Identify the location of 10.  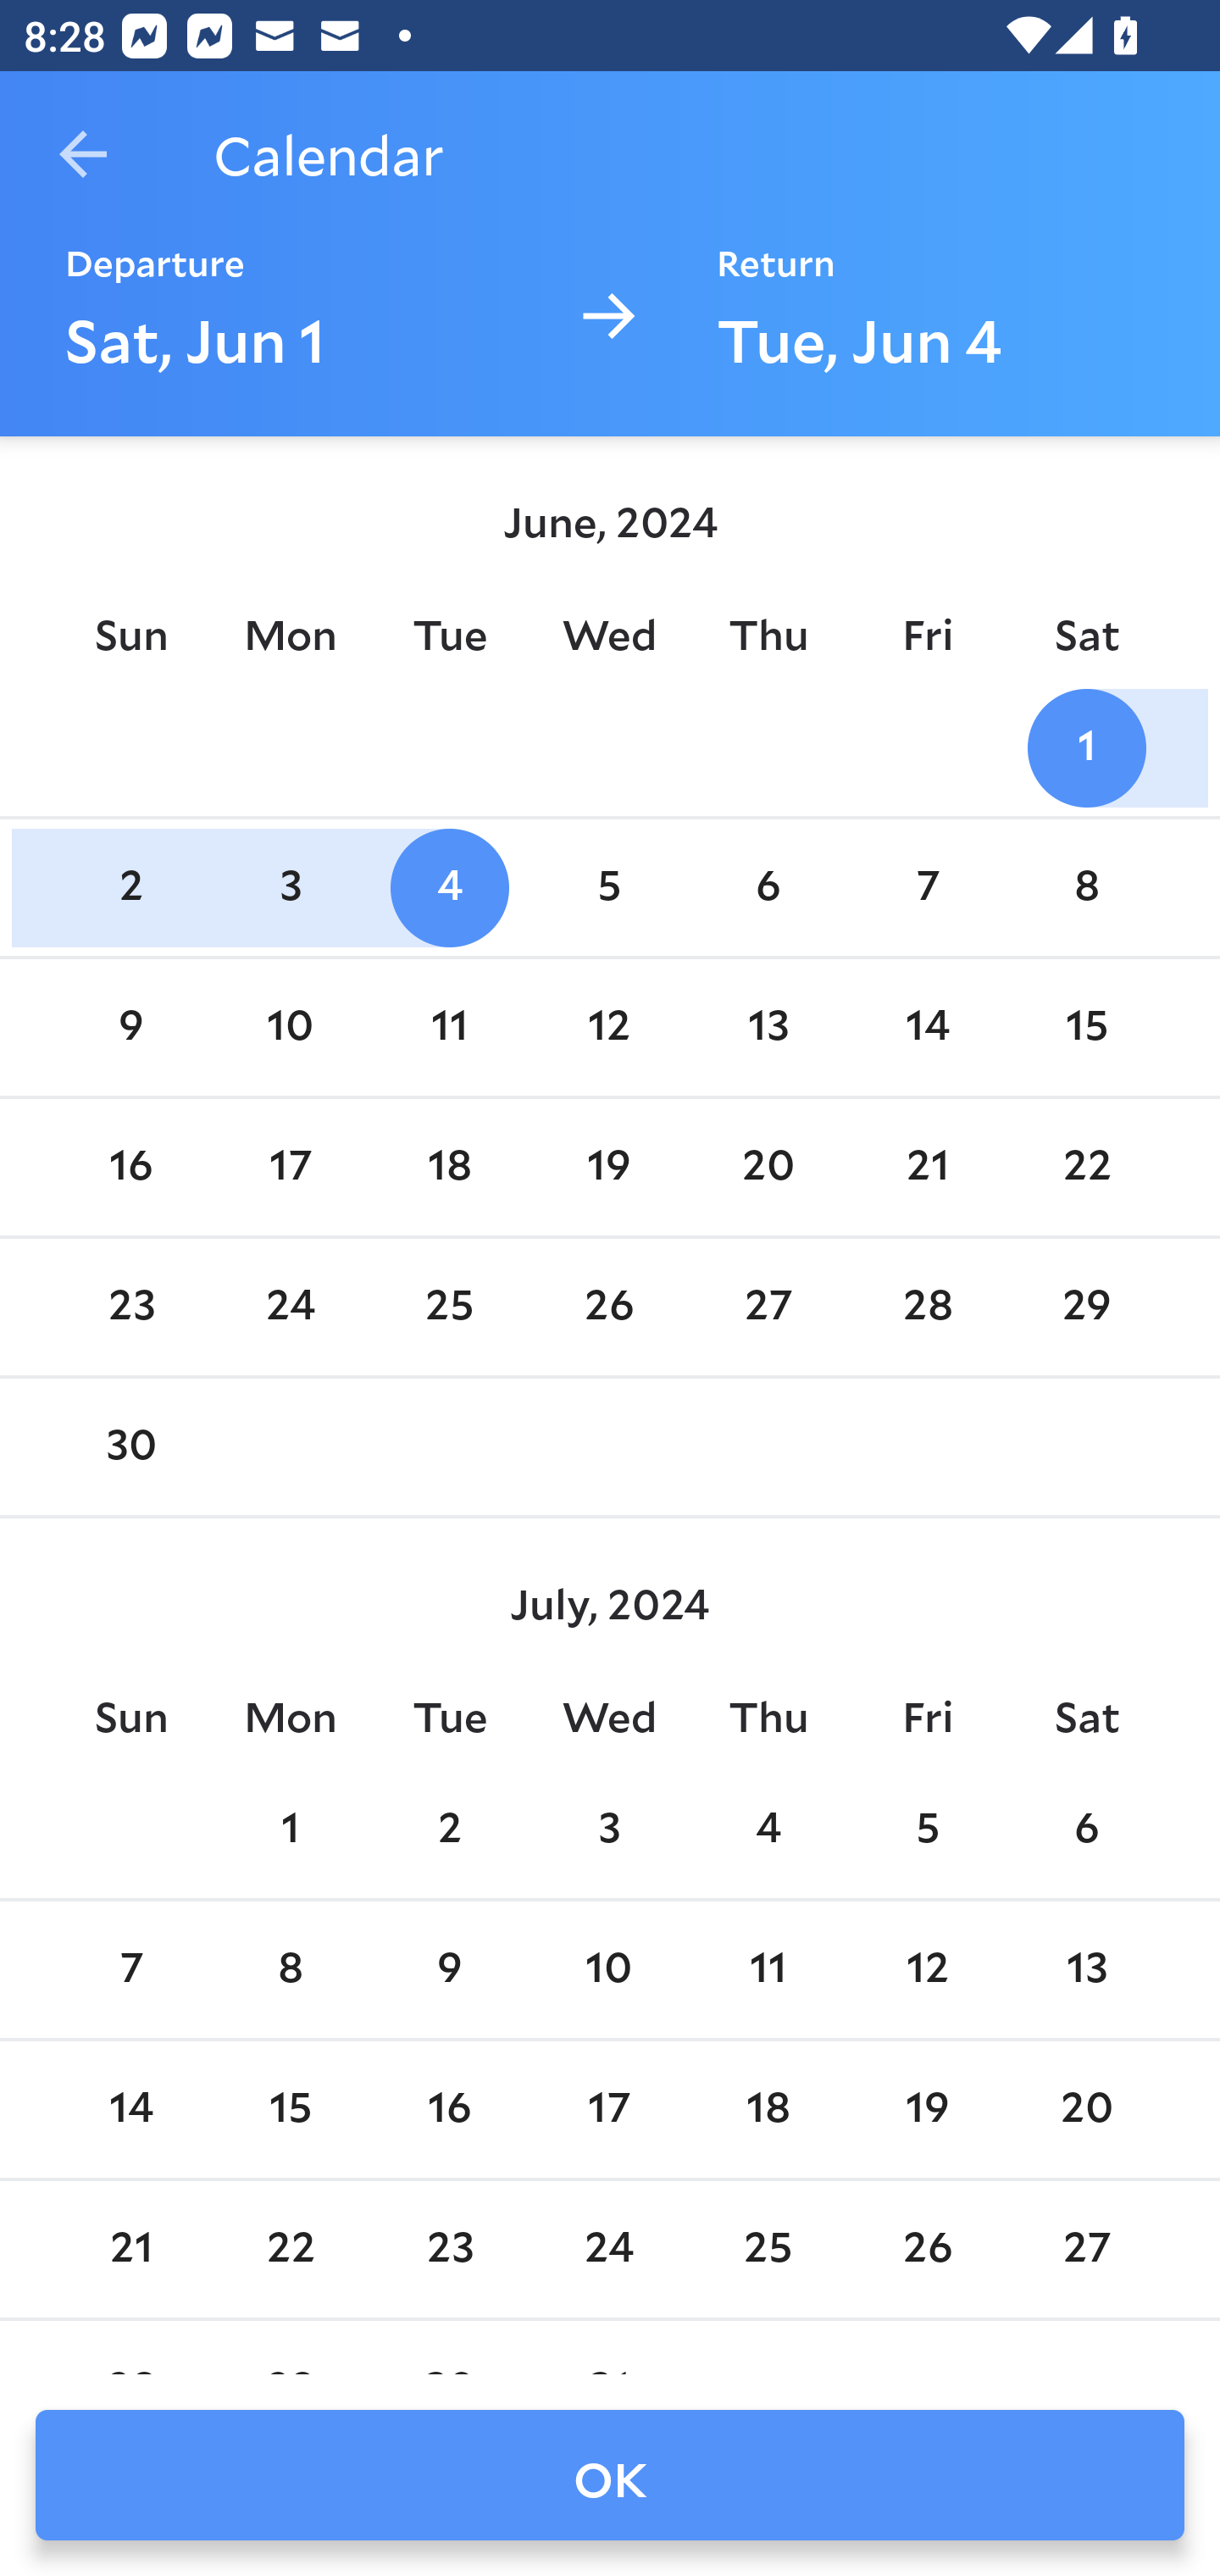
(609, 1970).